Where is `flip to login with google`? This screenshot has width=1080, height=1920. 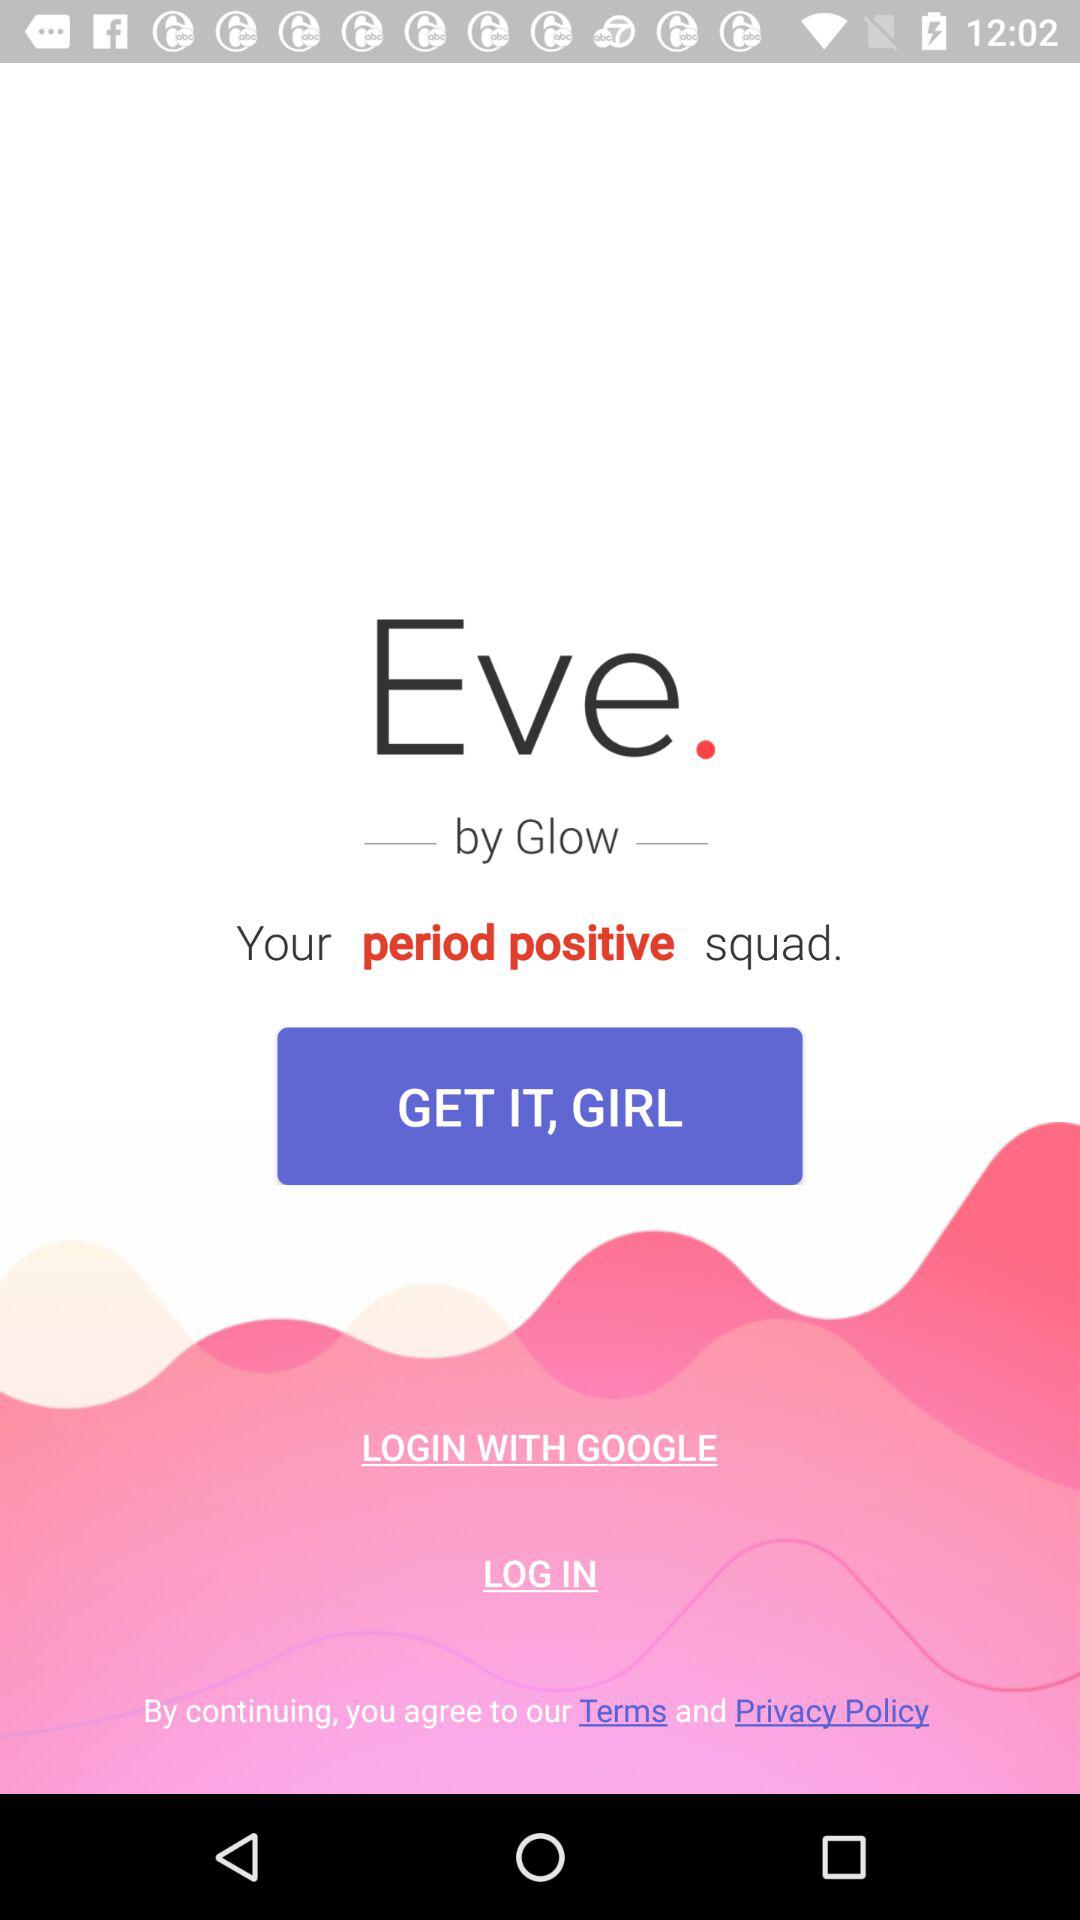
flip to login with google is located at coordinates (540, 1446).